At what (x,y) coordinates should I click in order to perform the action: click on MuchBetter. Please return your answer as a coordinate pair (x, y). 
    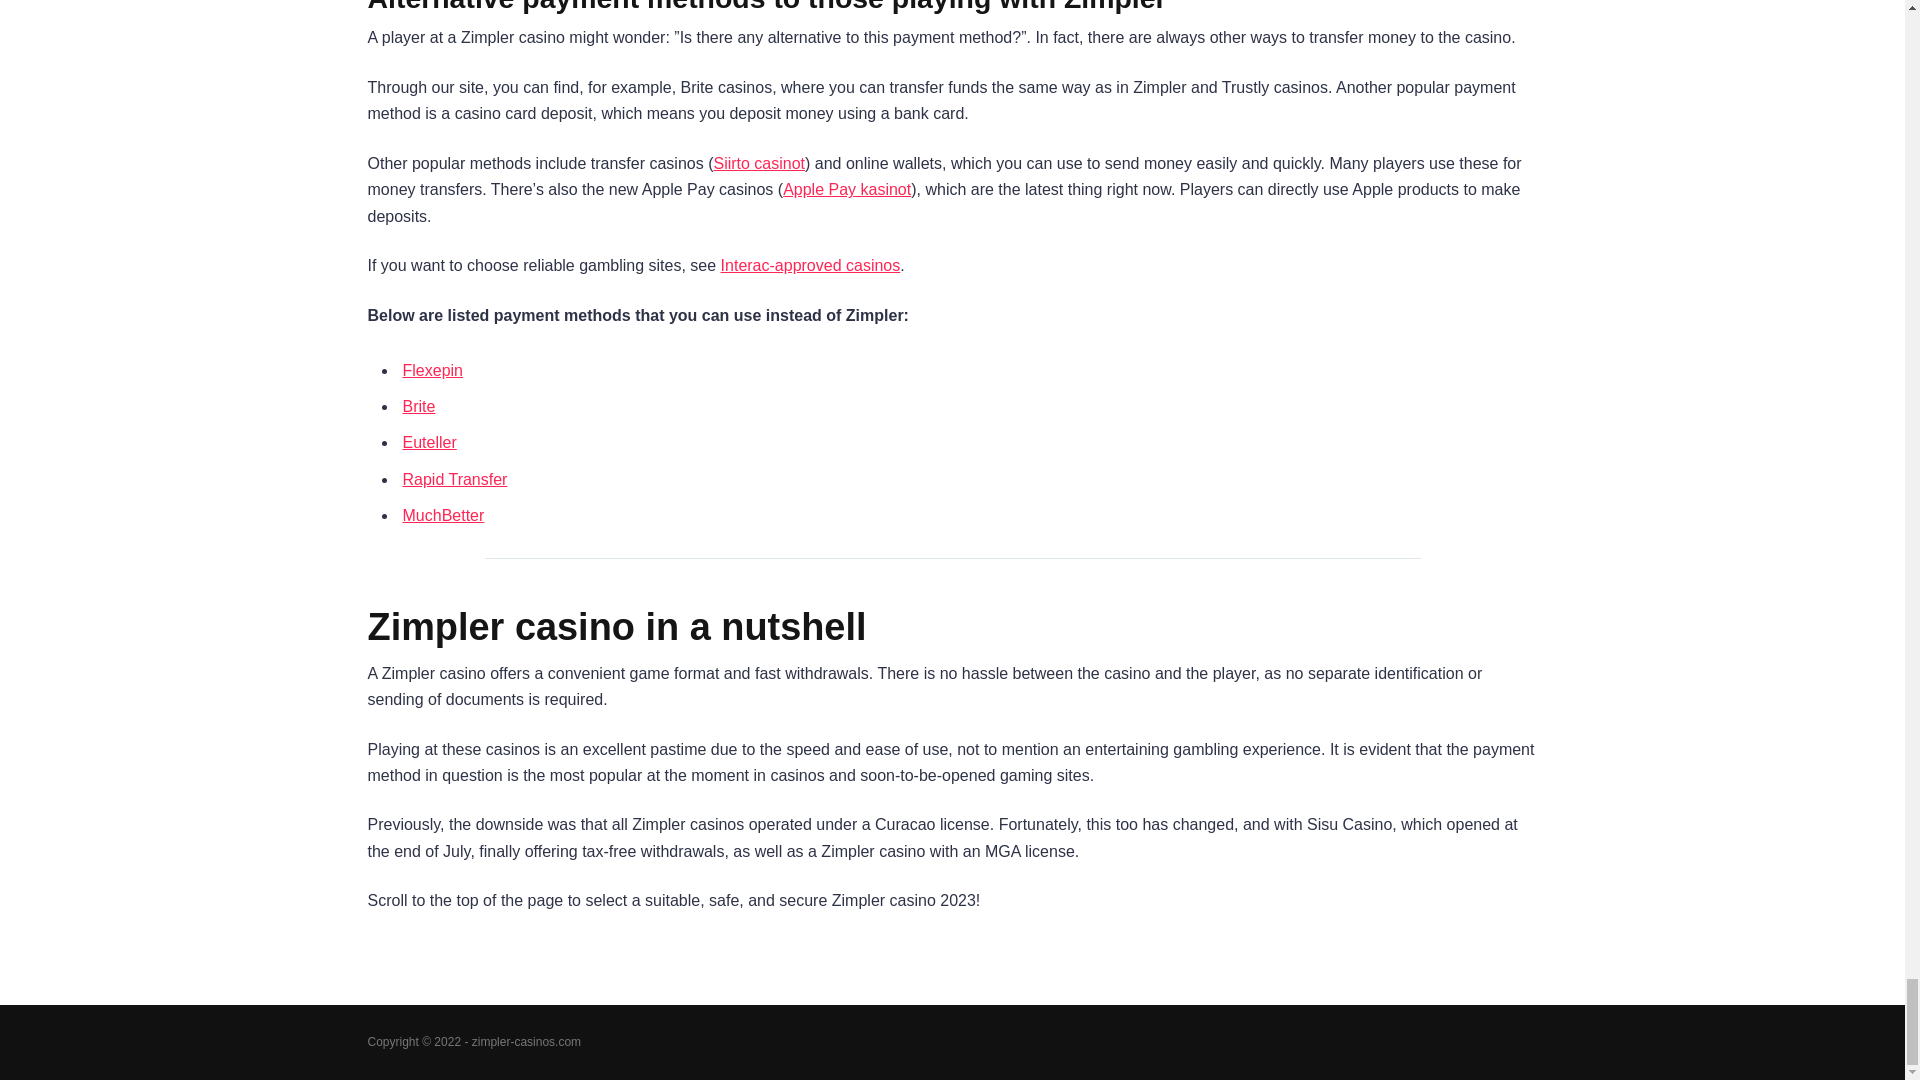
    Looking at the image, I should click on (442, 514).